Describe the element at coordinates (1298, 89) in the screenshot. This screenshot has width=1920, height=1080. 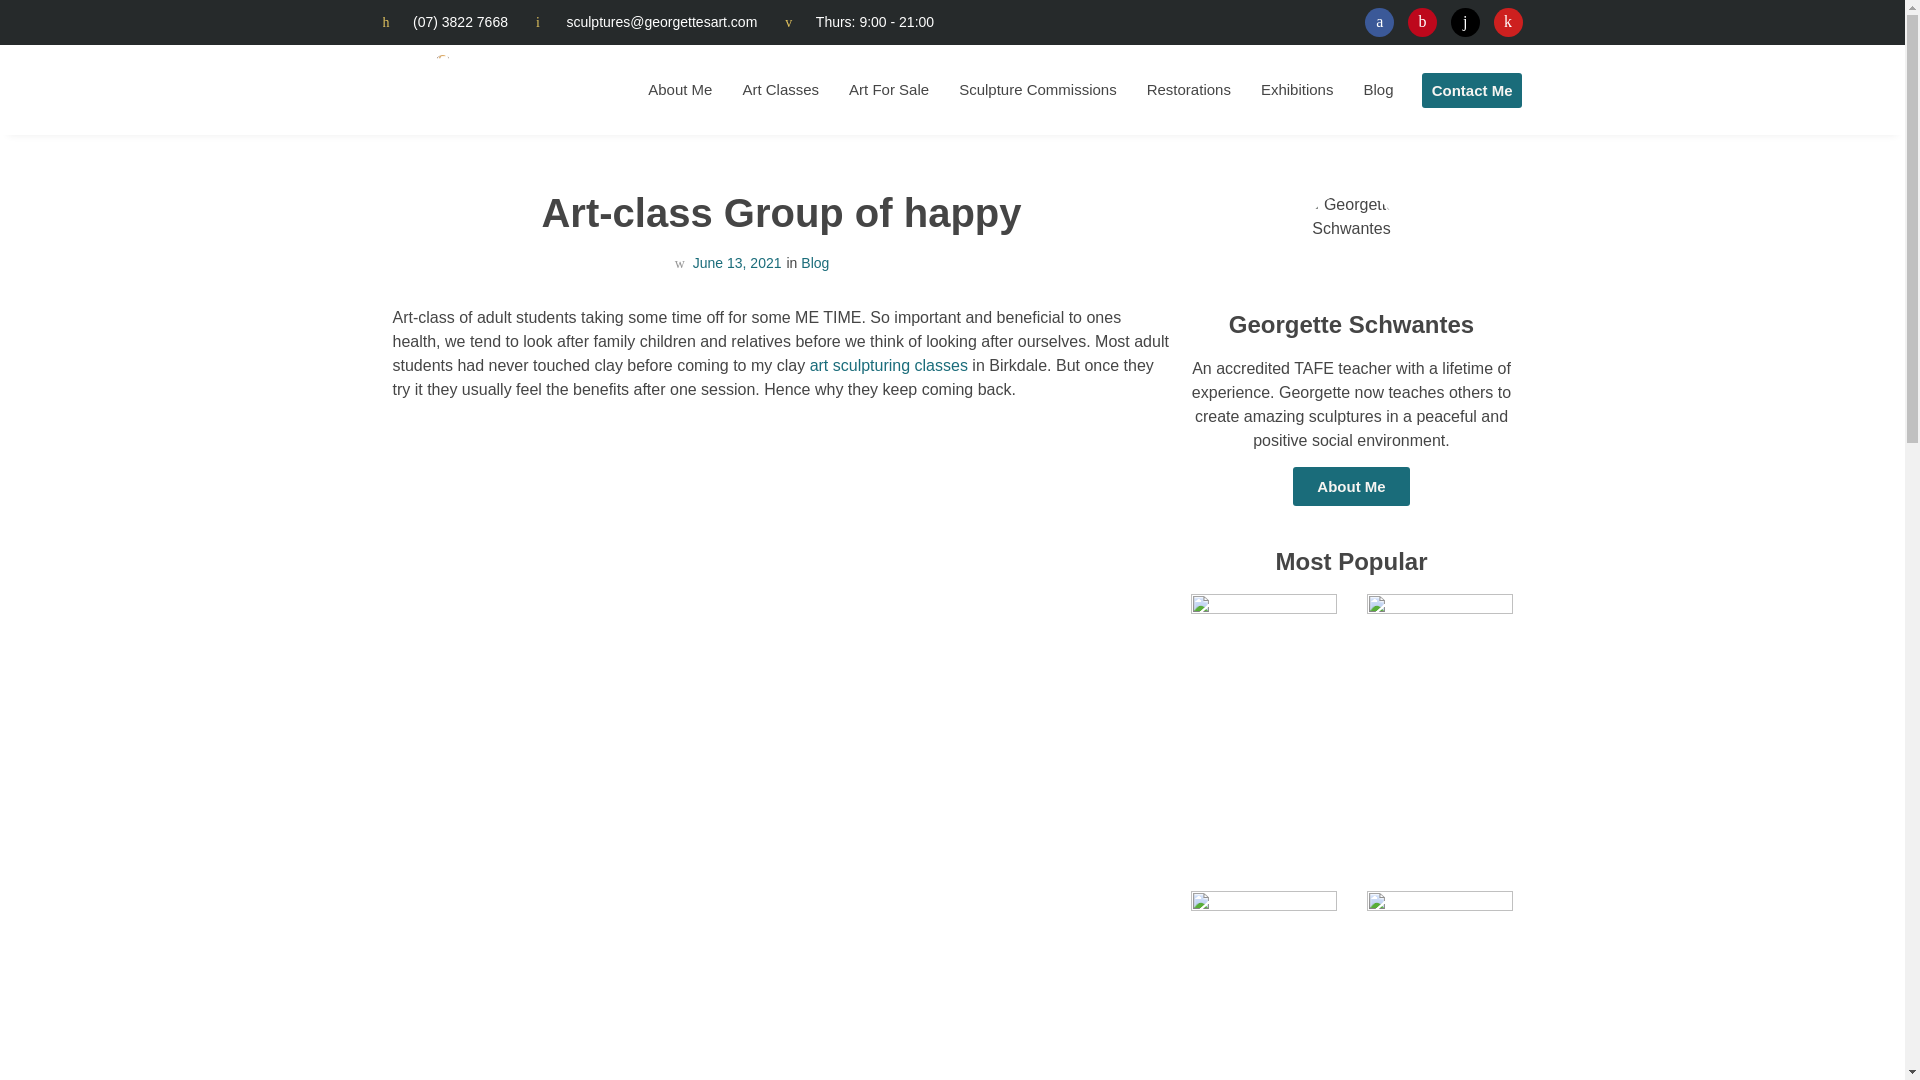
I see `Exhibitions` at that location.